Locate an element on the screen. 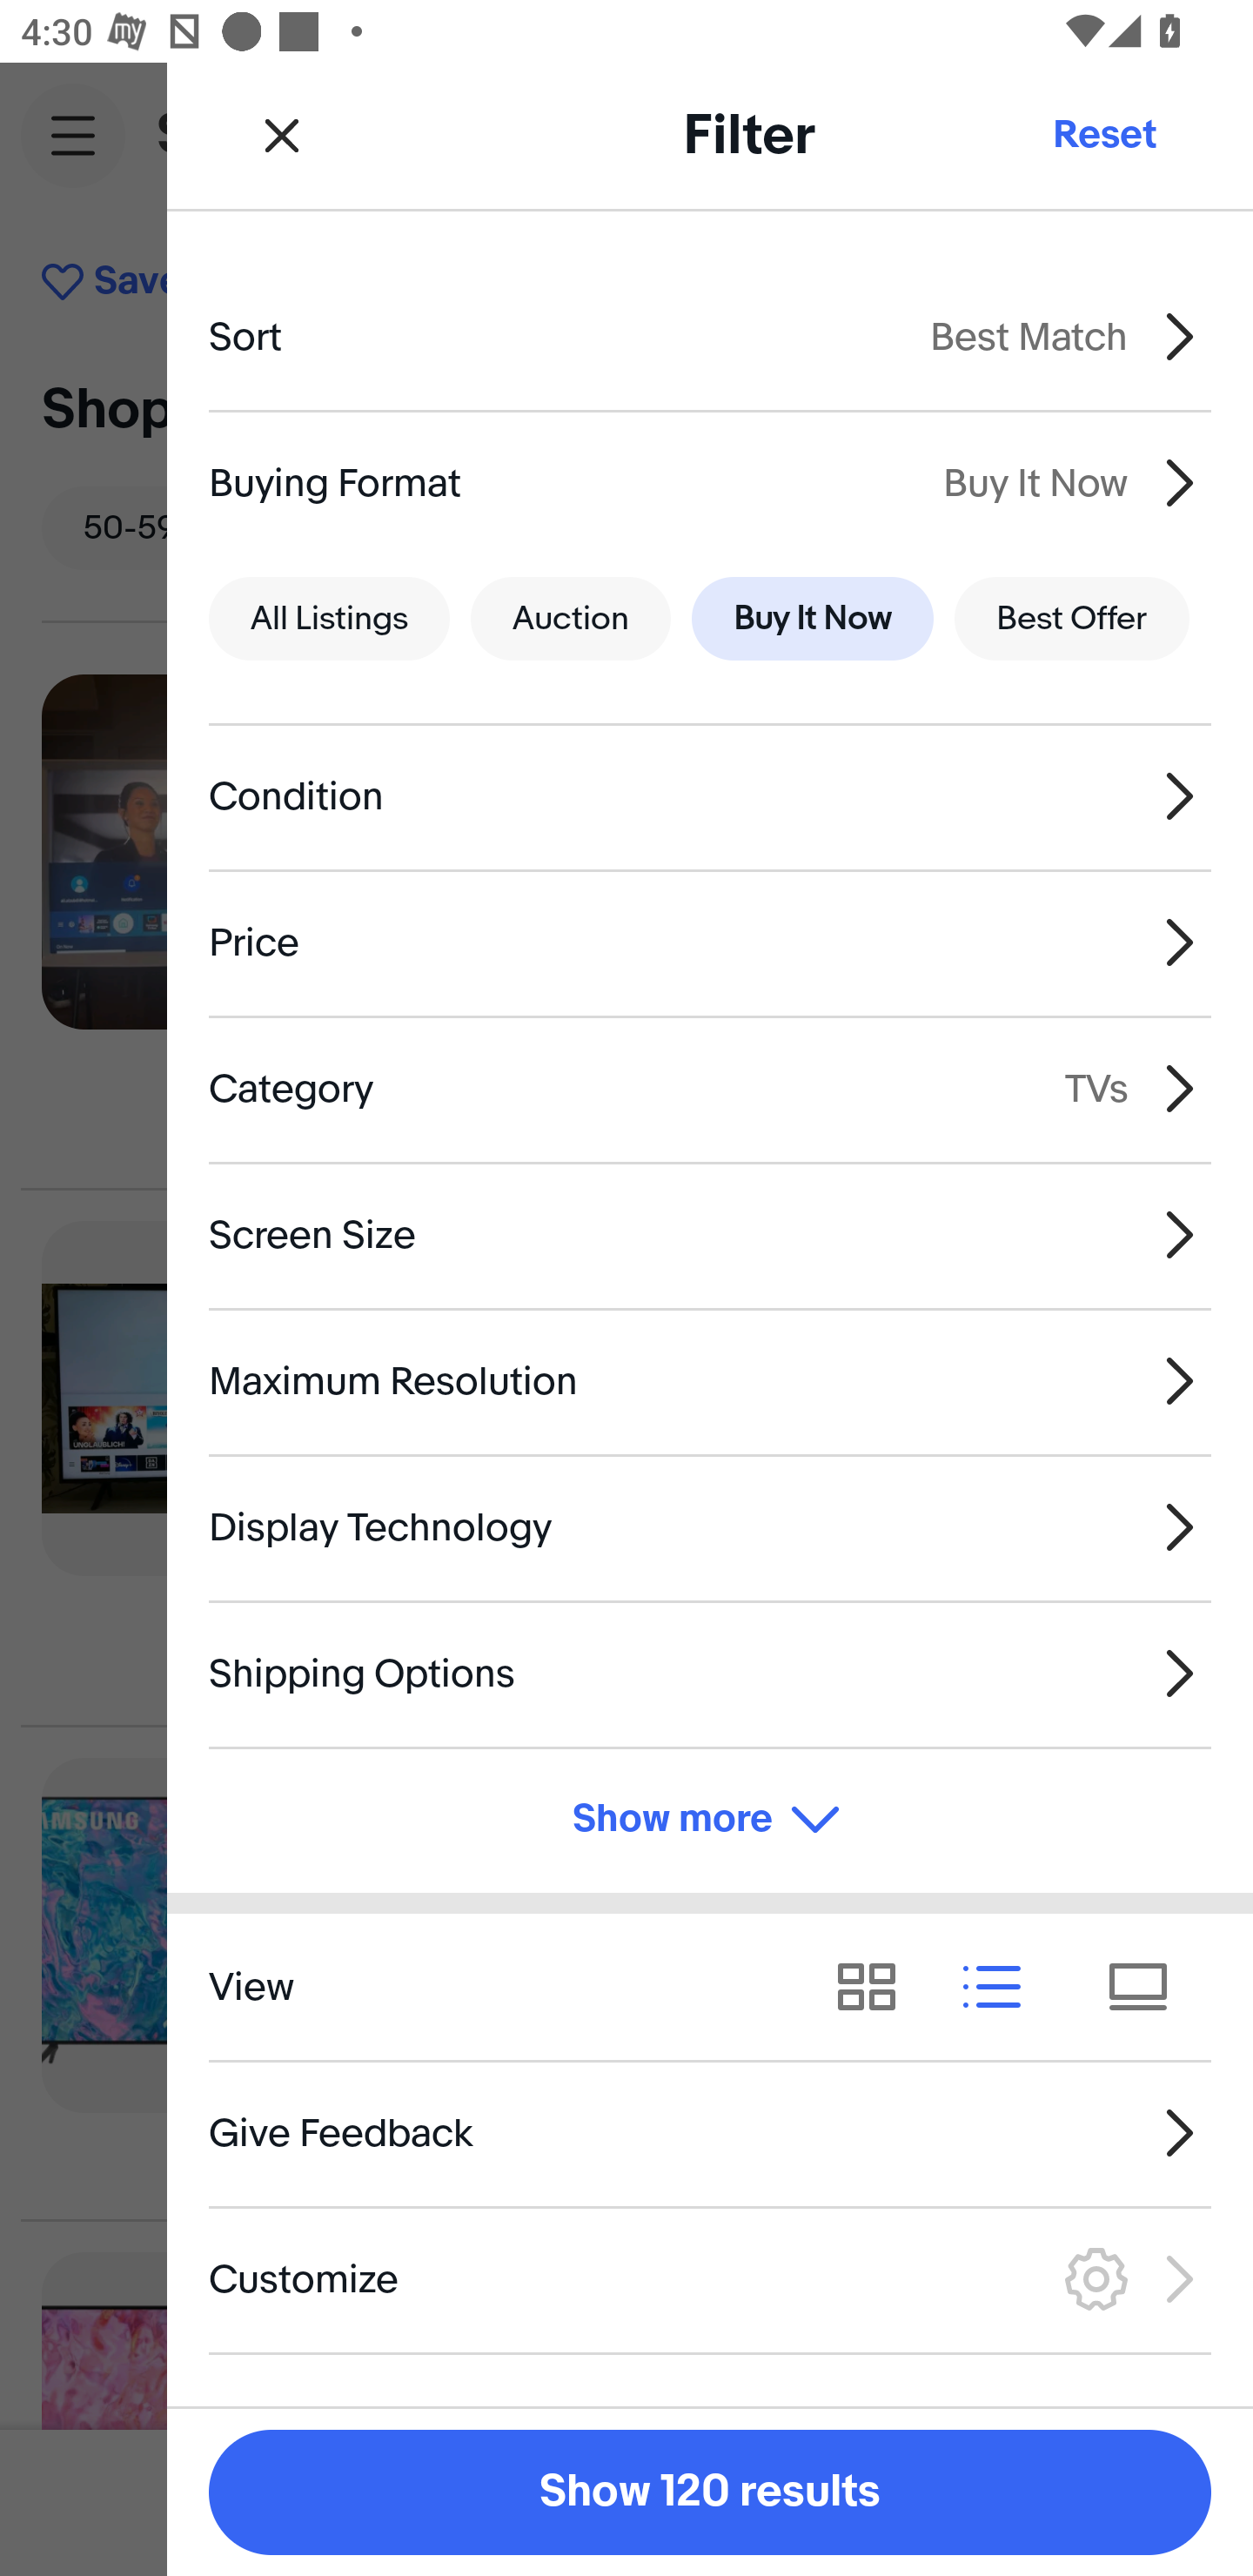 The height and width of the screenshot is (2576, 1253). Condition is located at coordinates (710, 797).